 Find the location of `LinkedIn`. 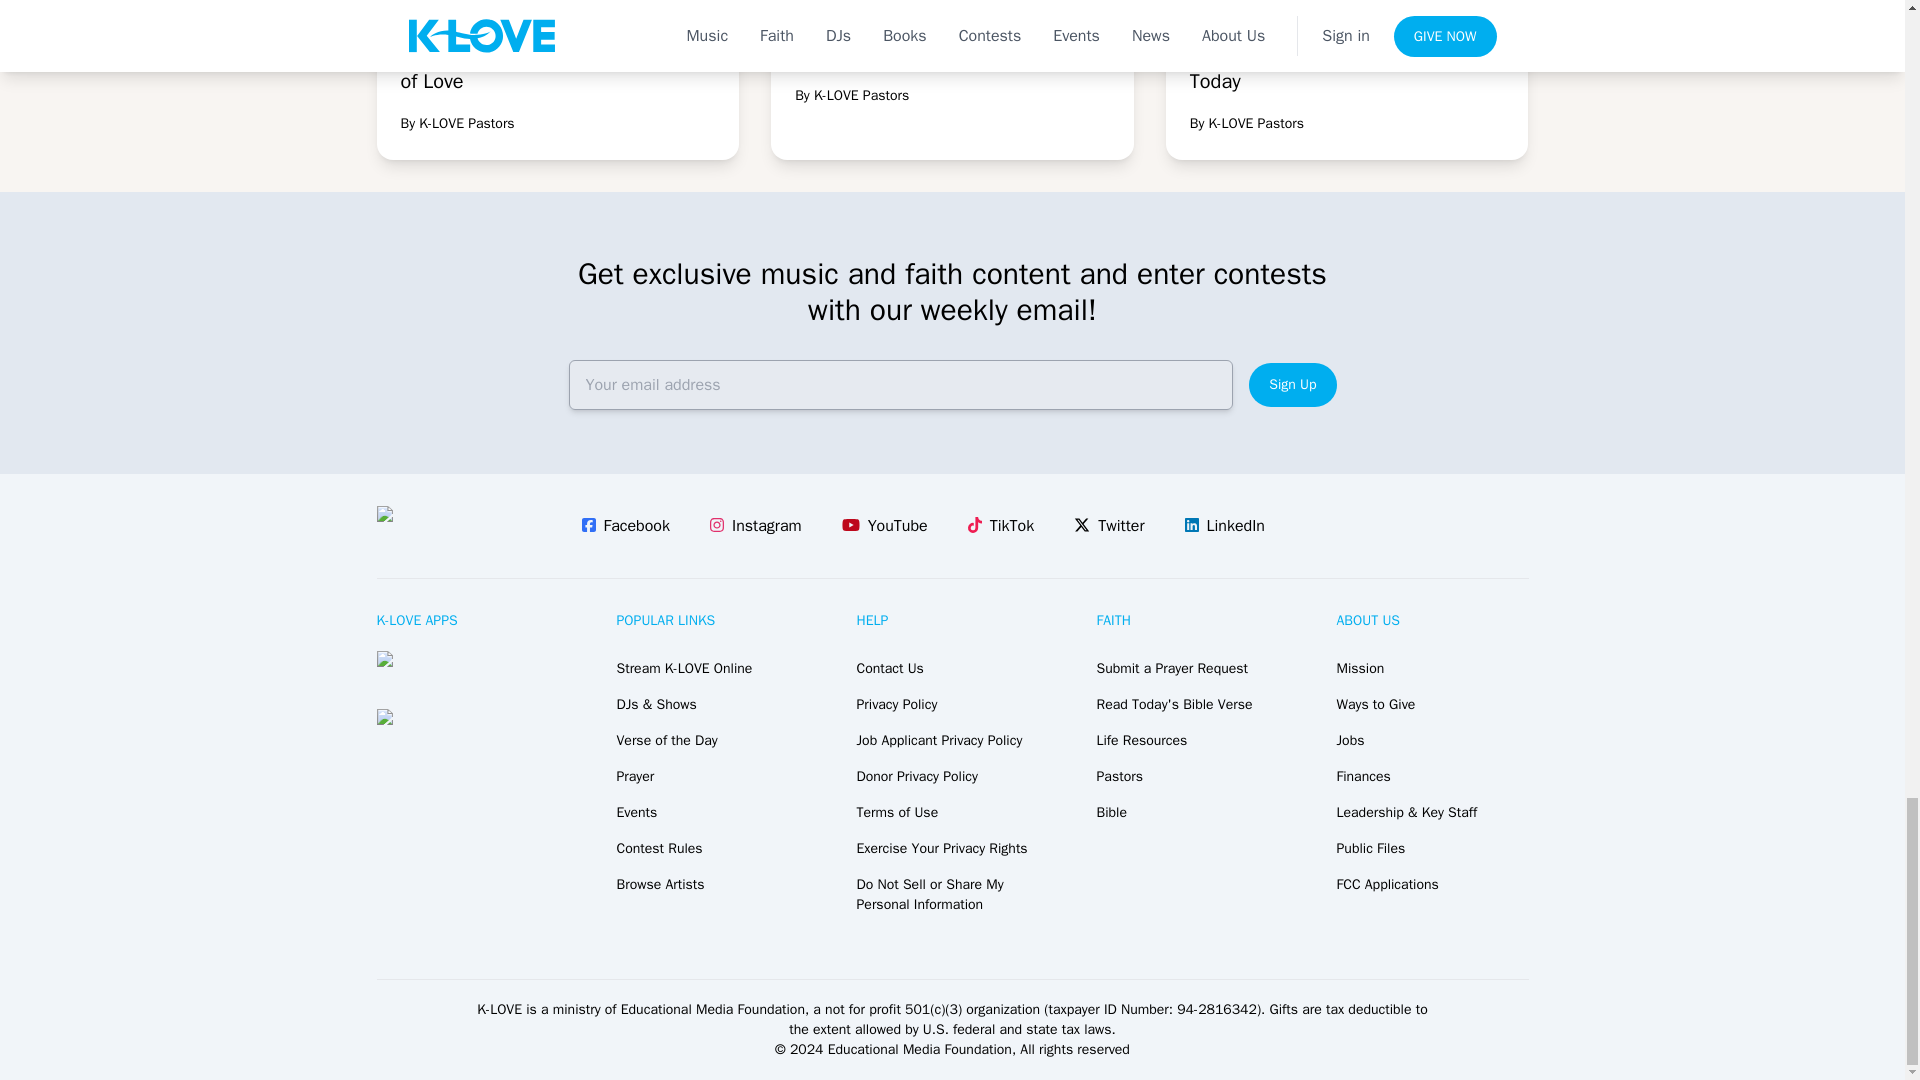

LinkedIn is located at coordinates (1224, 526).